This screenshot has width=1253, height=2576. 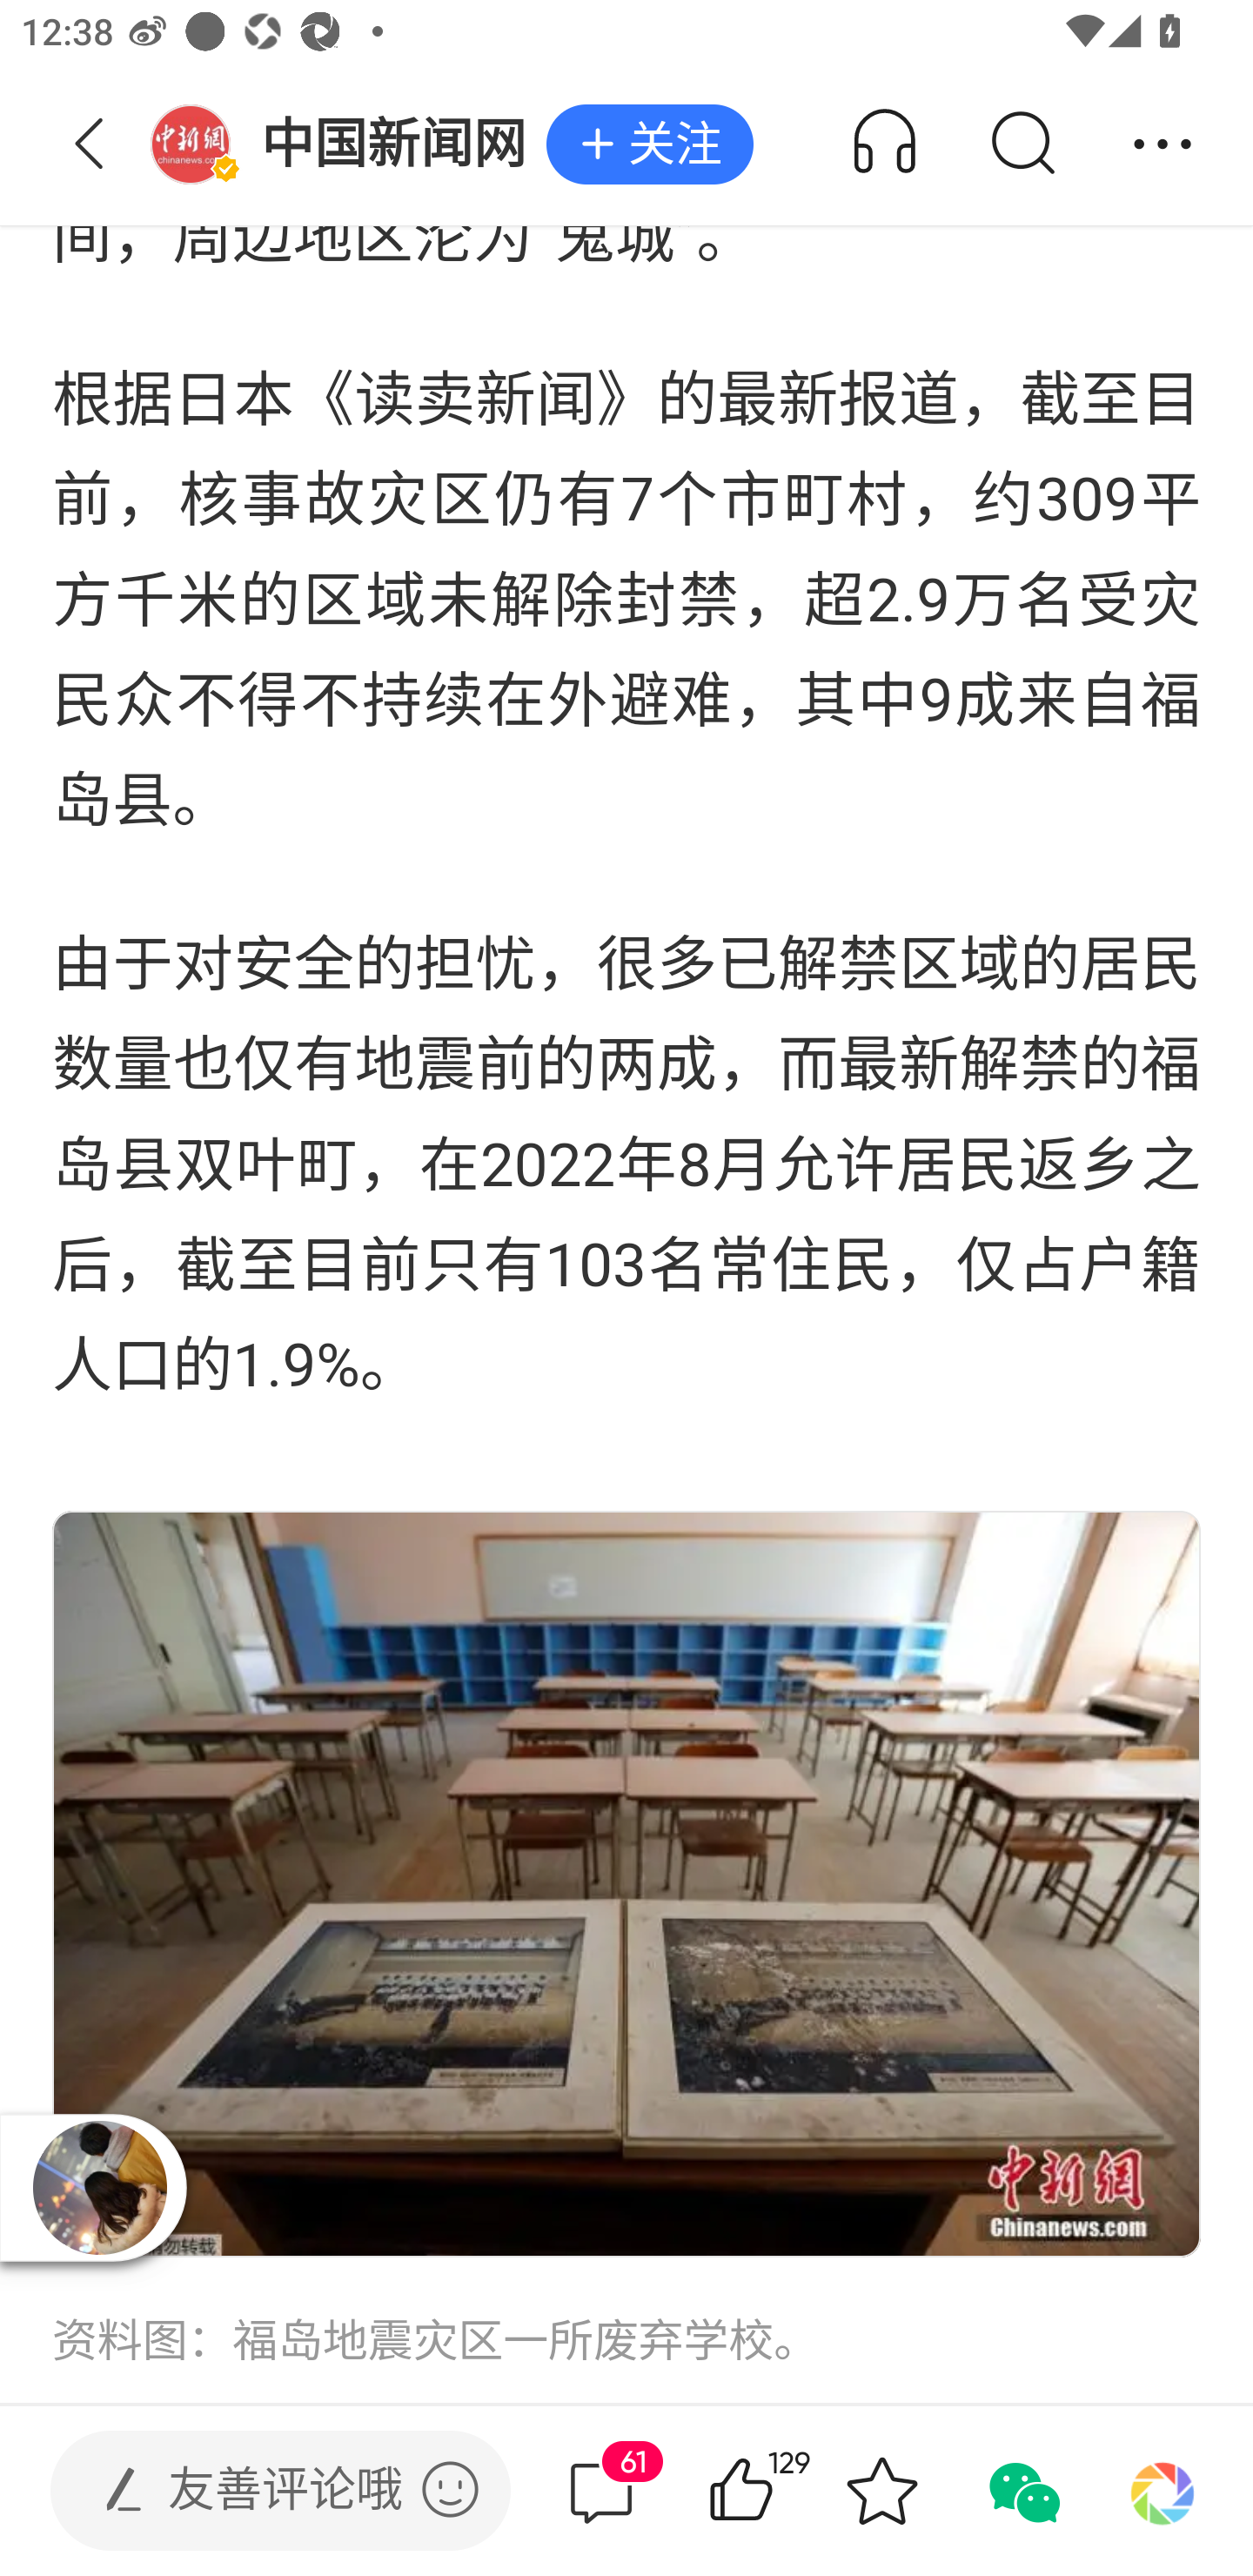 I want to click on  返回, so click(x=90, y=144).